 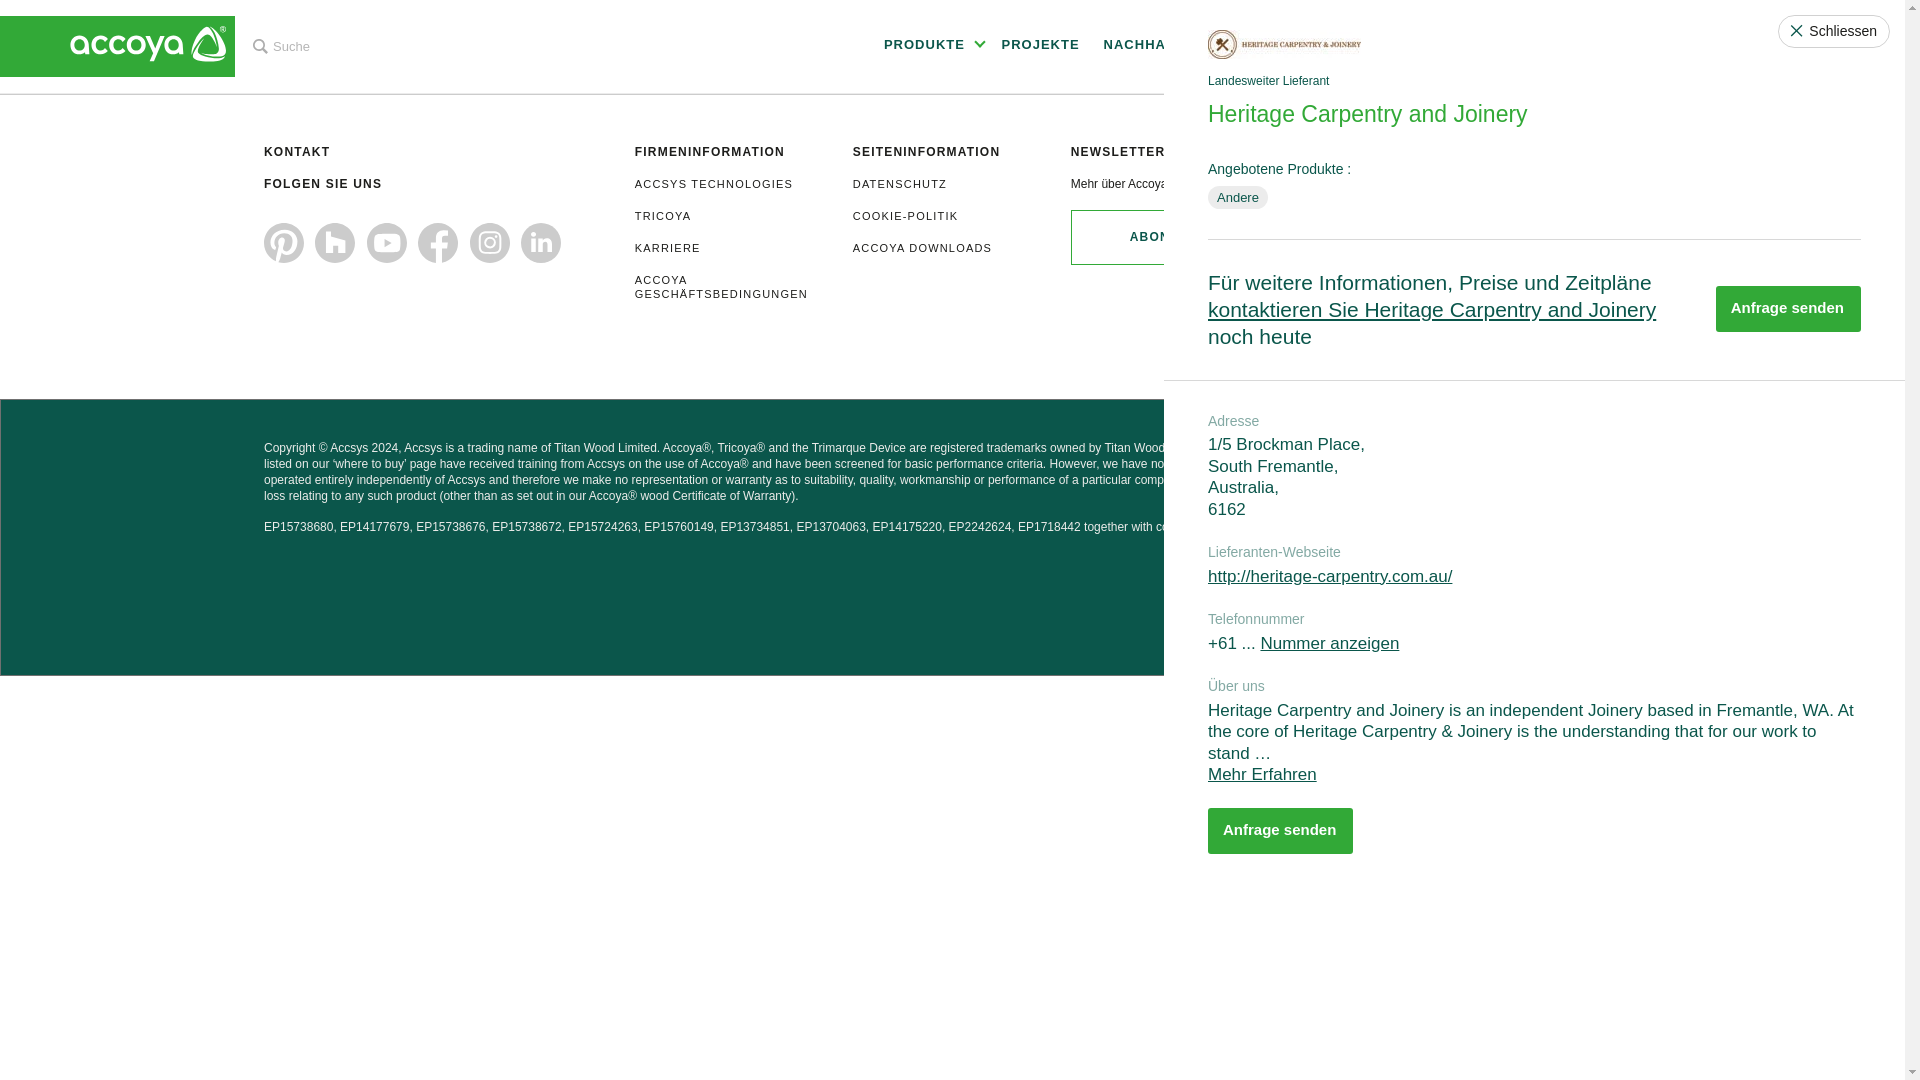 I want to click on NACHHALTIGKEIT, so click(x=1176, y=46).